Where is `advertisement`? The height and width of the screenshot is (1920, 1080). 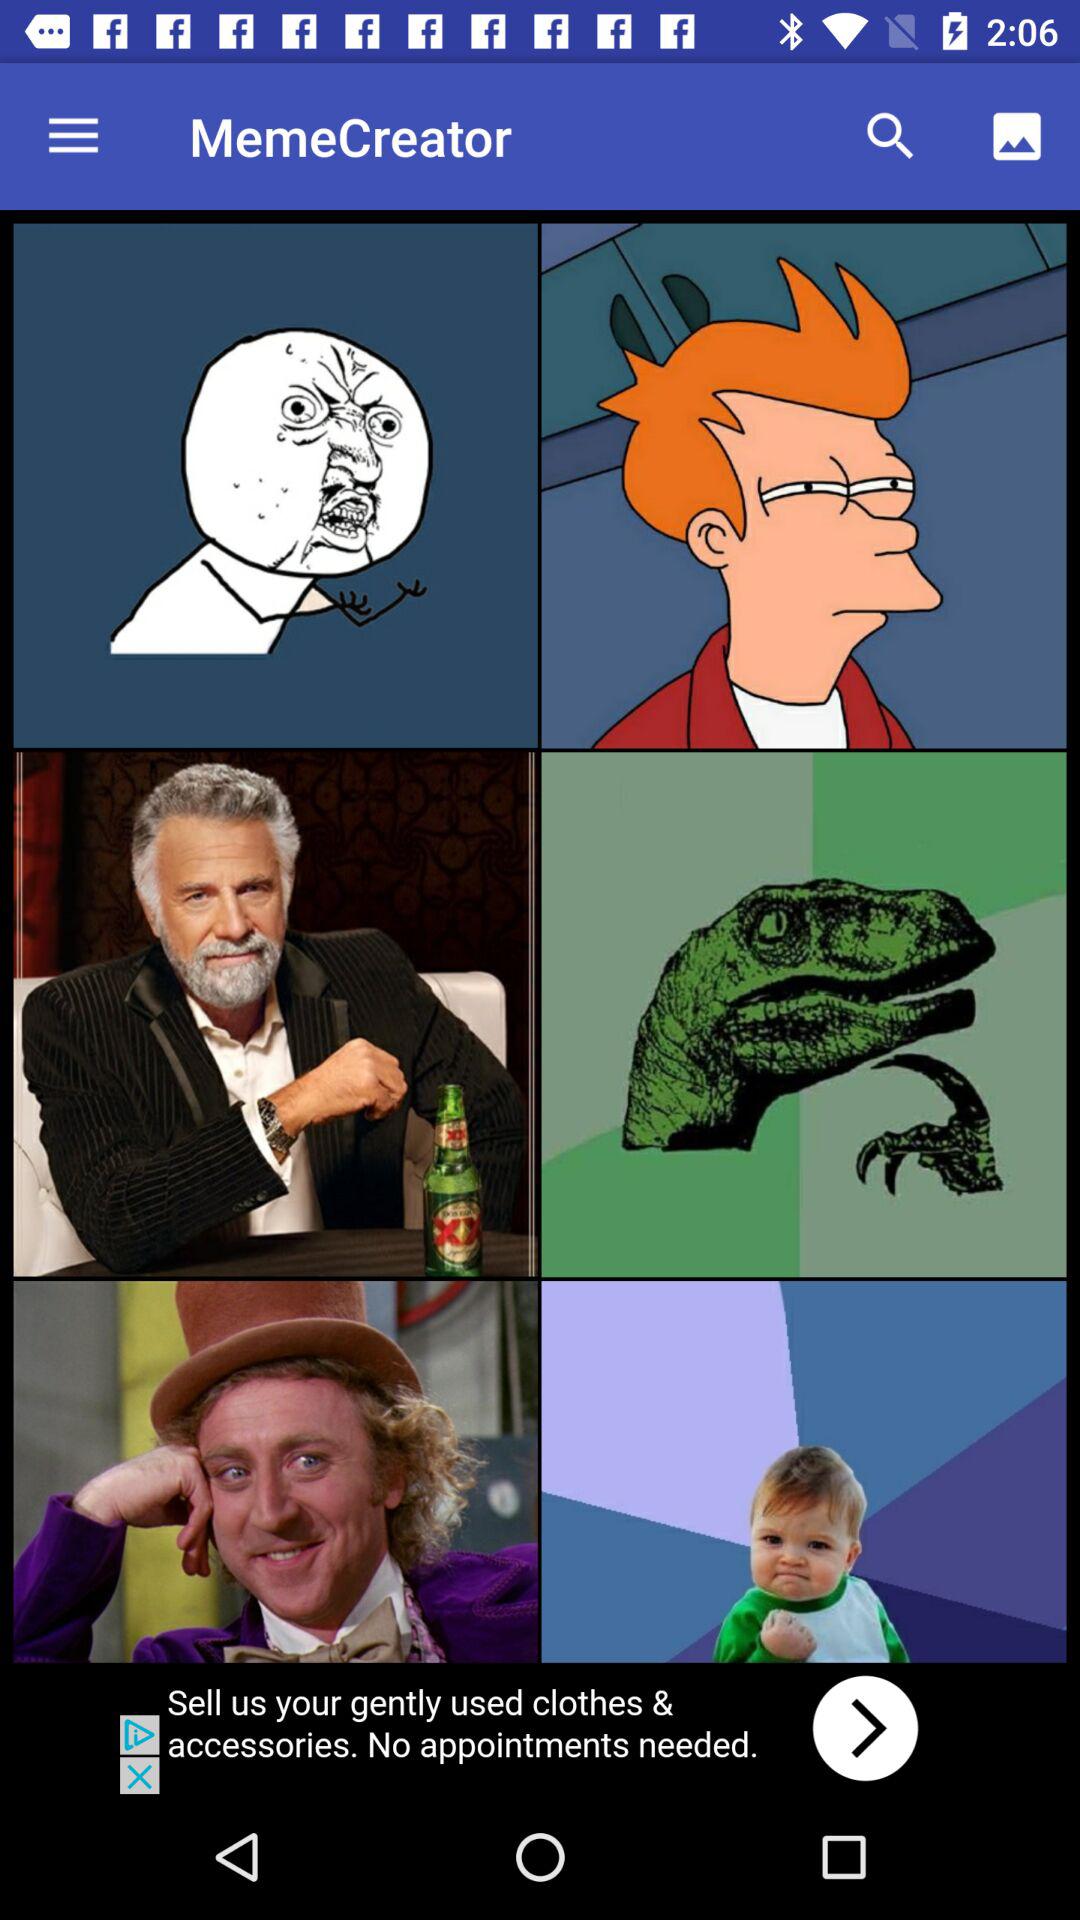 advertisement is located at coordinates (540, 1728).